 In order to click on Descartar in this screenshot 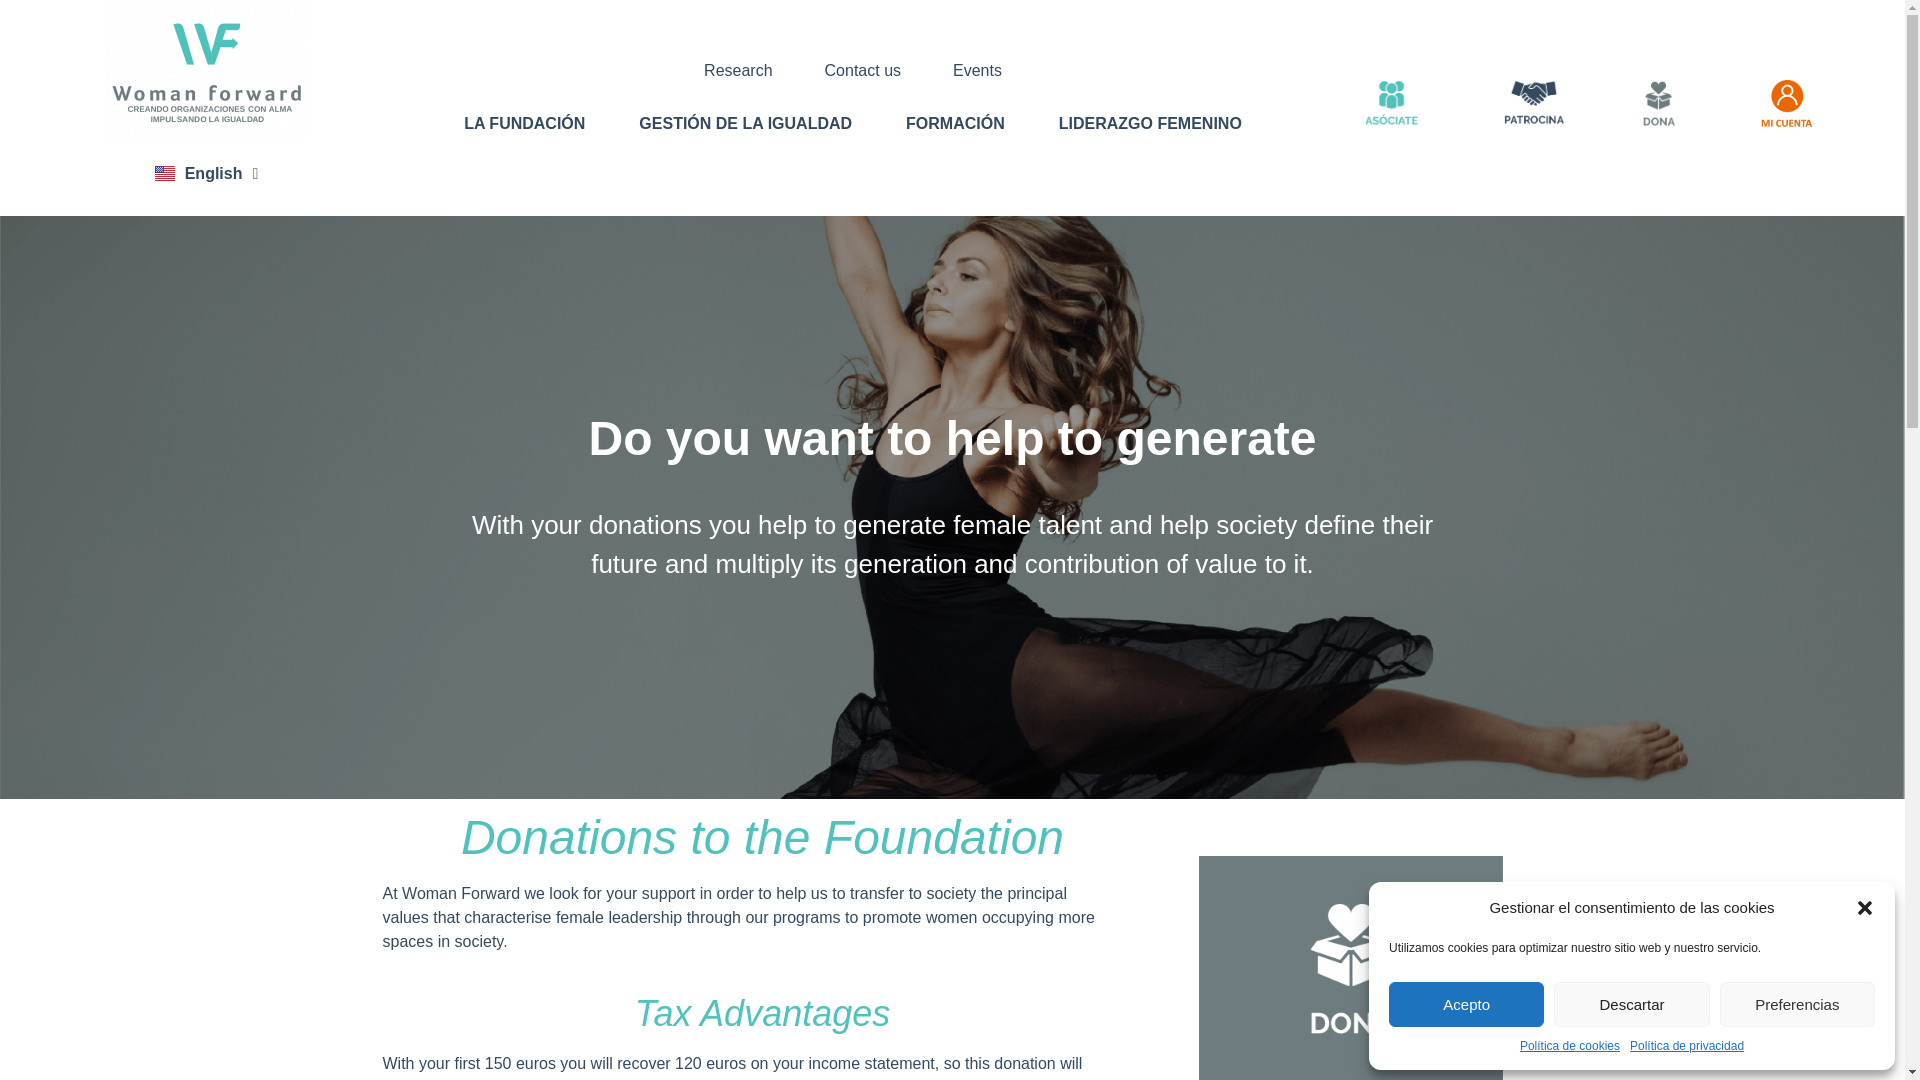, I will do `click(1630, 1004)`.